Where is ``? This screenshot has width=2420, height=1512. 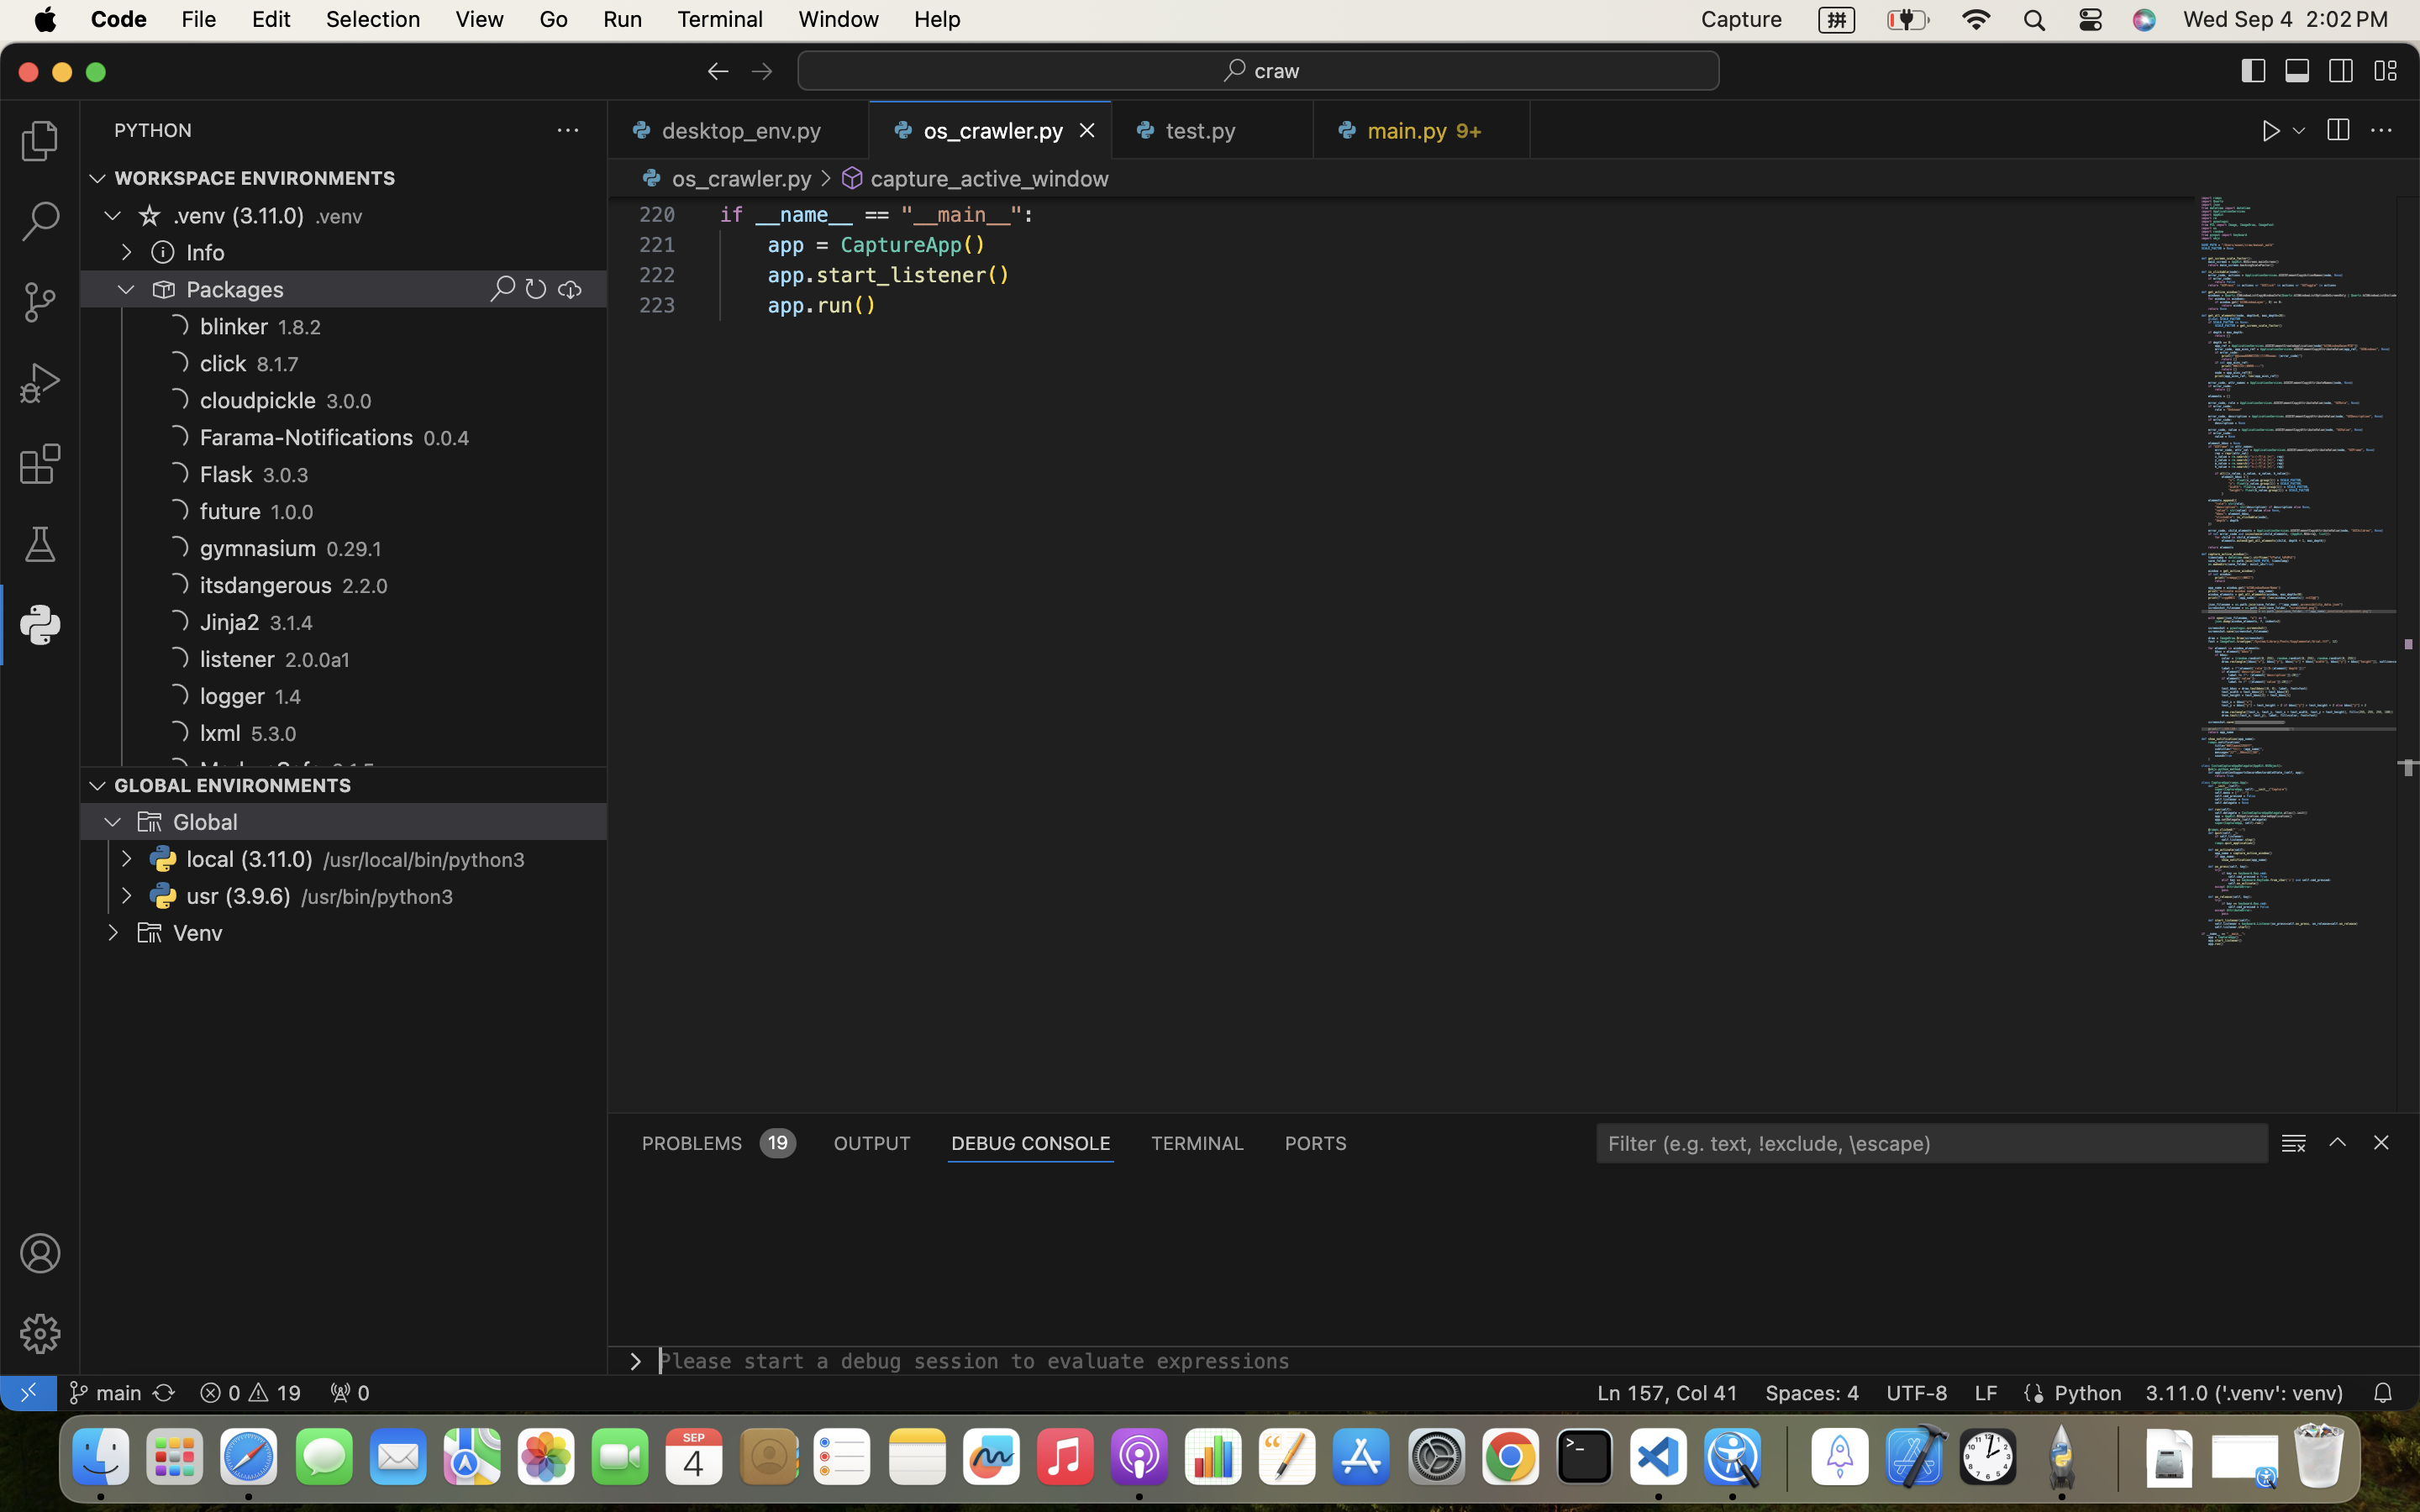  is located at coordinates (163, 289).